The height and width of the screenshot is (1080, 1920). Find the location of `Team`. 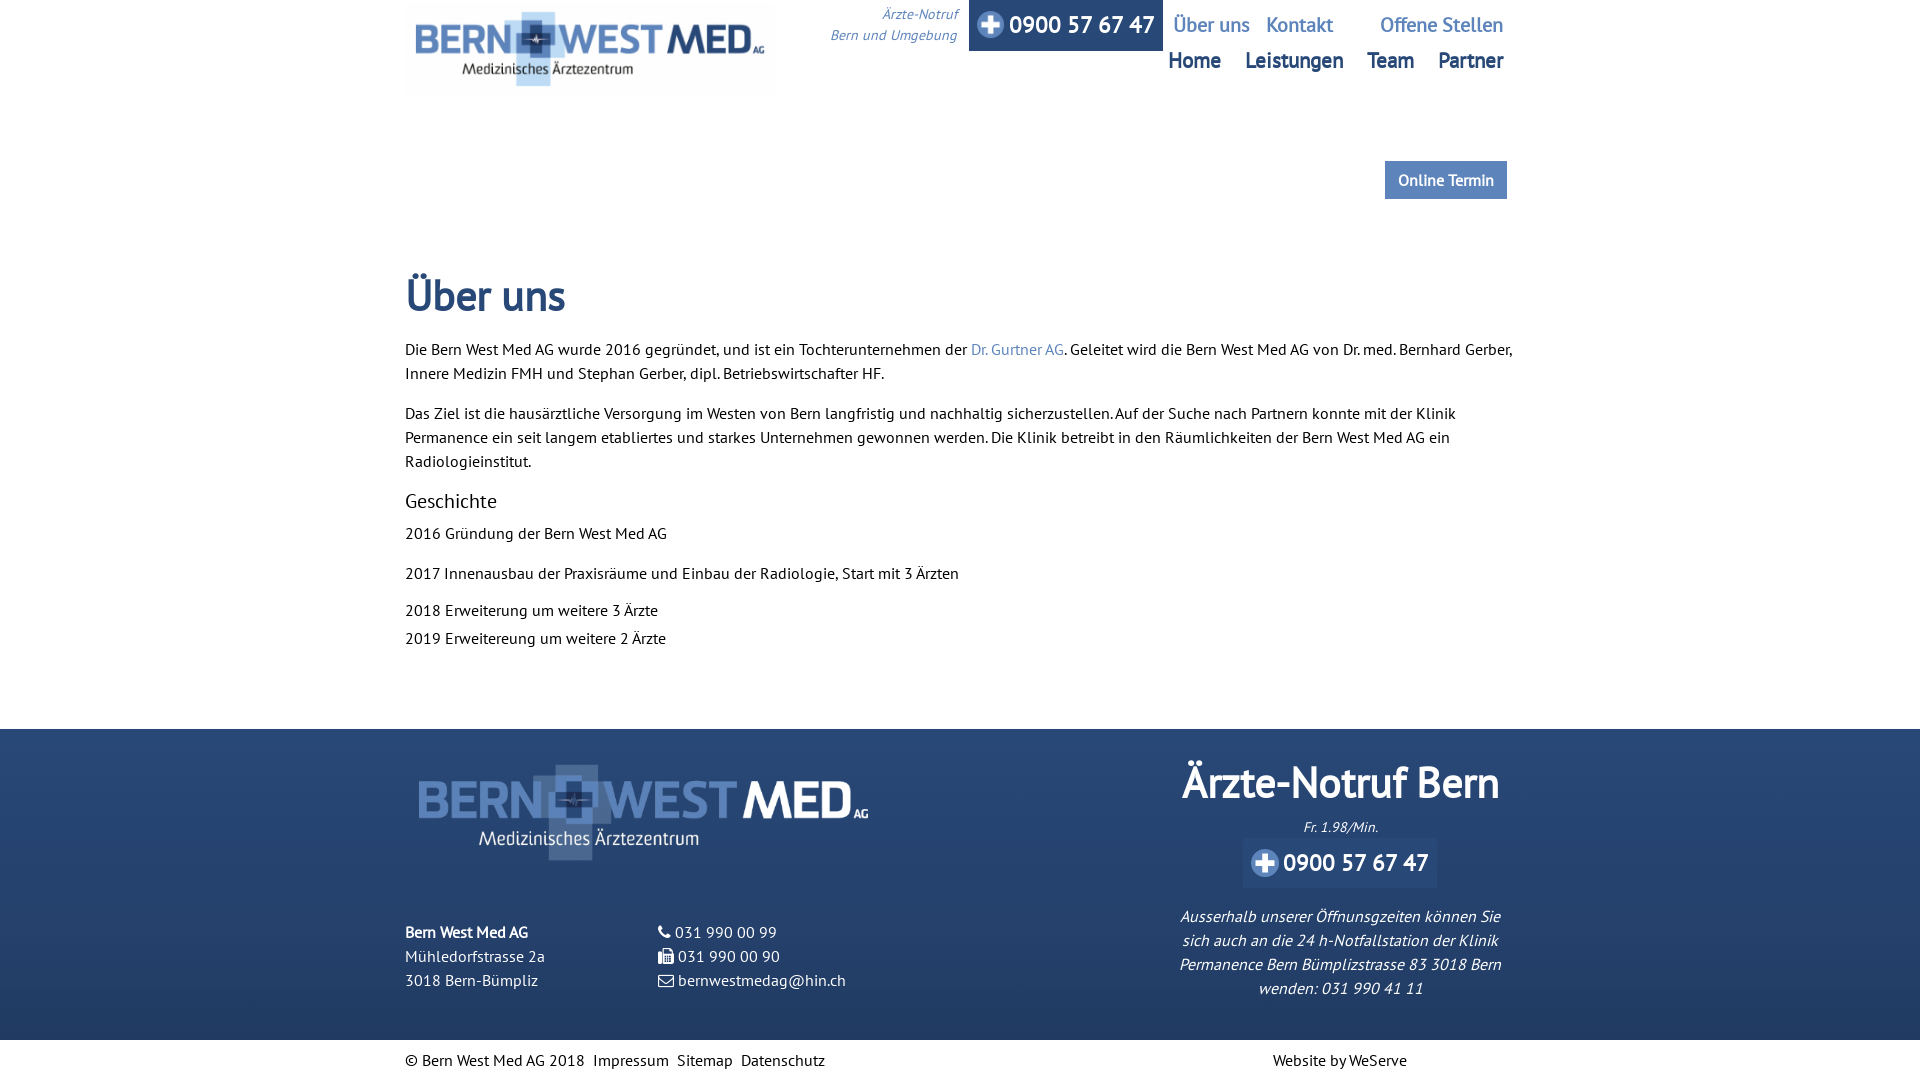

Team is located at coordinates (1390, 60).